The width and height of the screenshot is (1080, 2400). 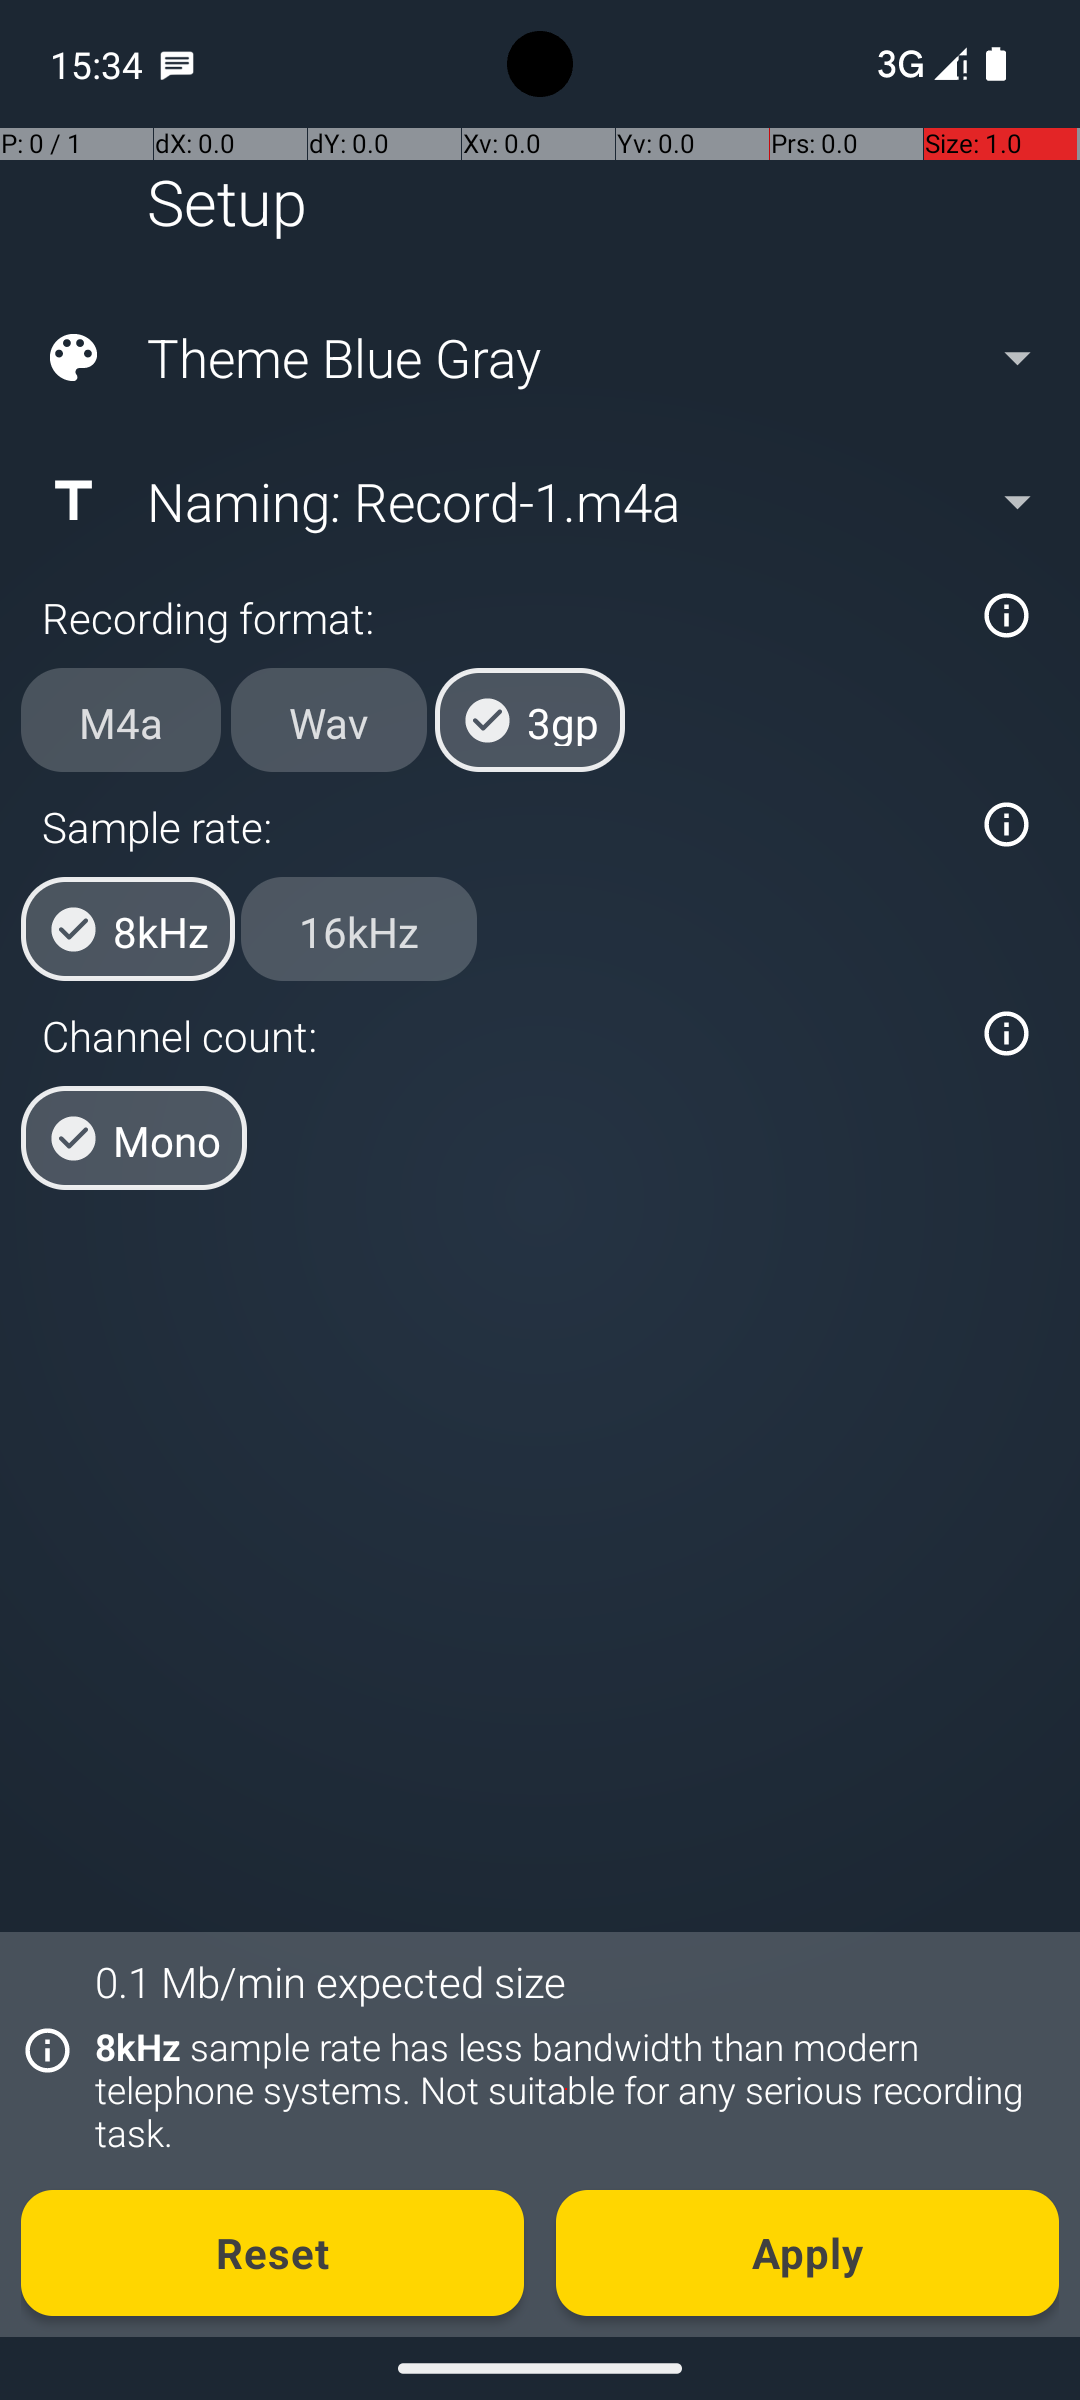 What do you see at coordinates (330, 1982) in the screenshot?
I see `0.1 Mb/min expected size` at bounding box center [330, 1982].